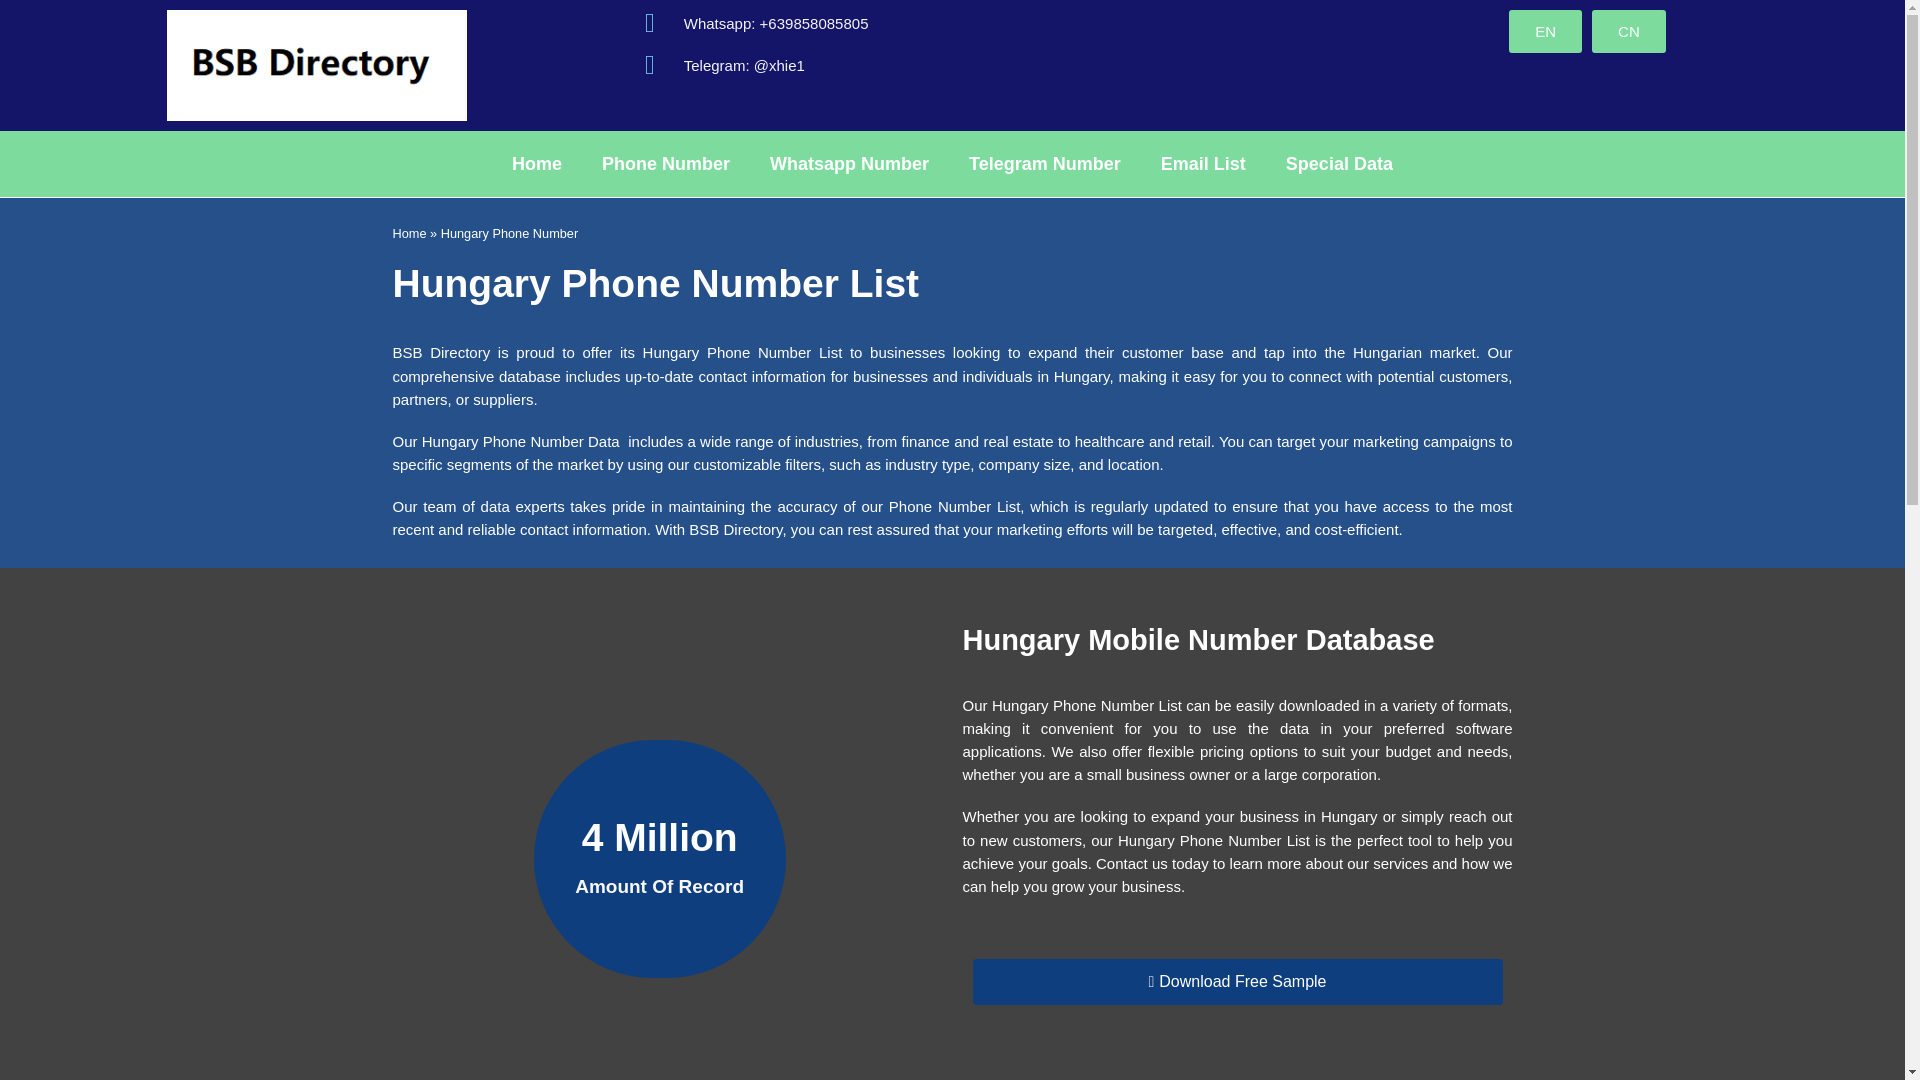  What do you see at coordinates (536, 164) in the screenshot?
I see `Home` at bounding box center [536, 164].